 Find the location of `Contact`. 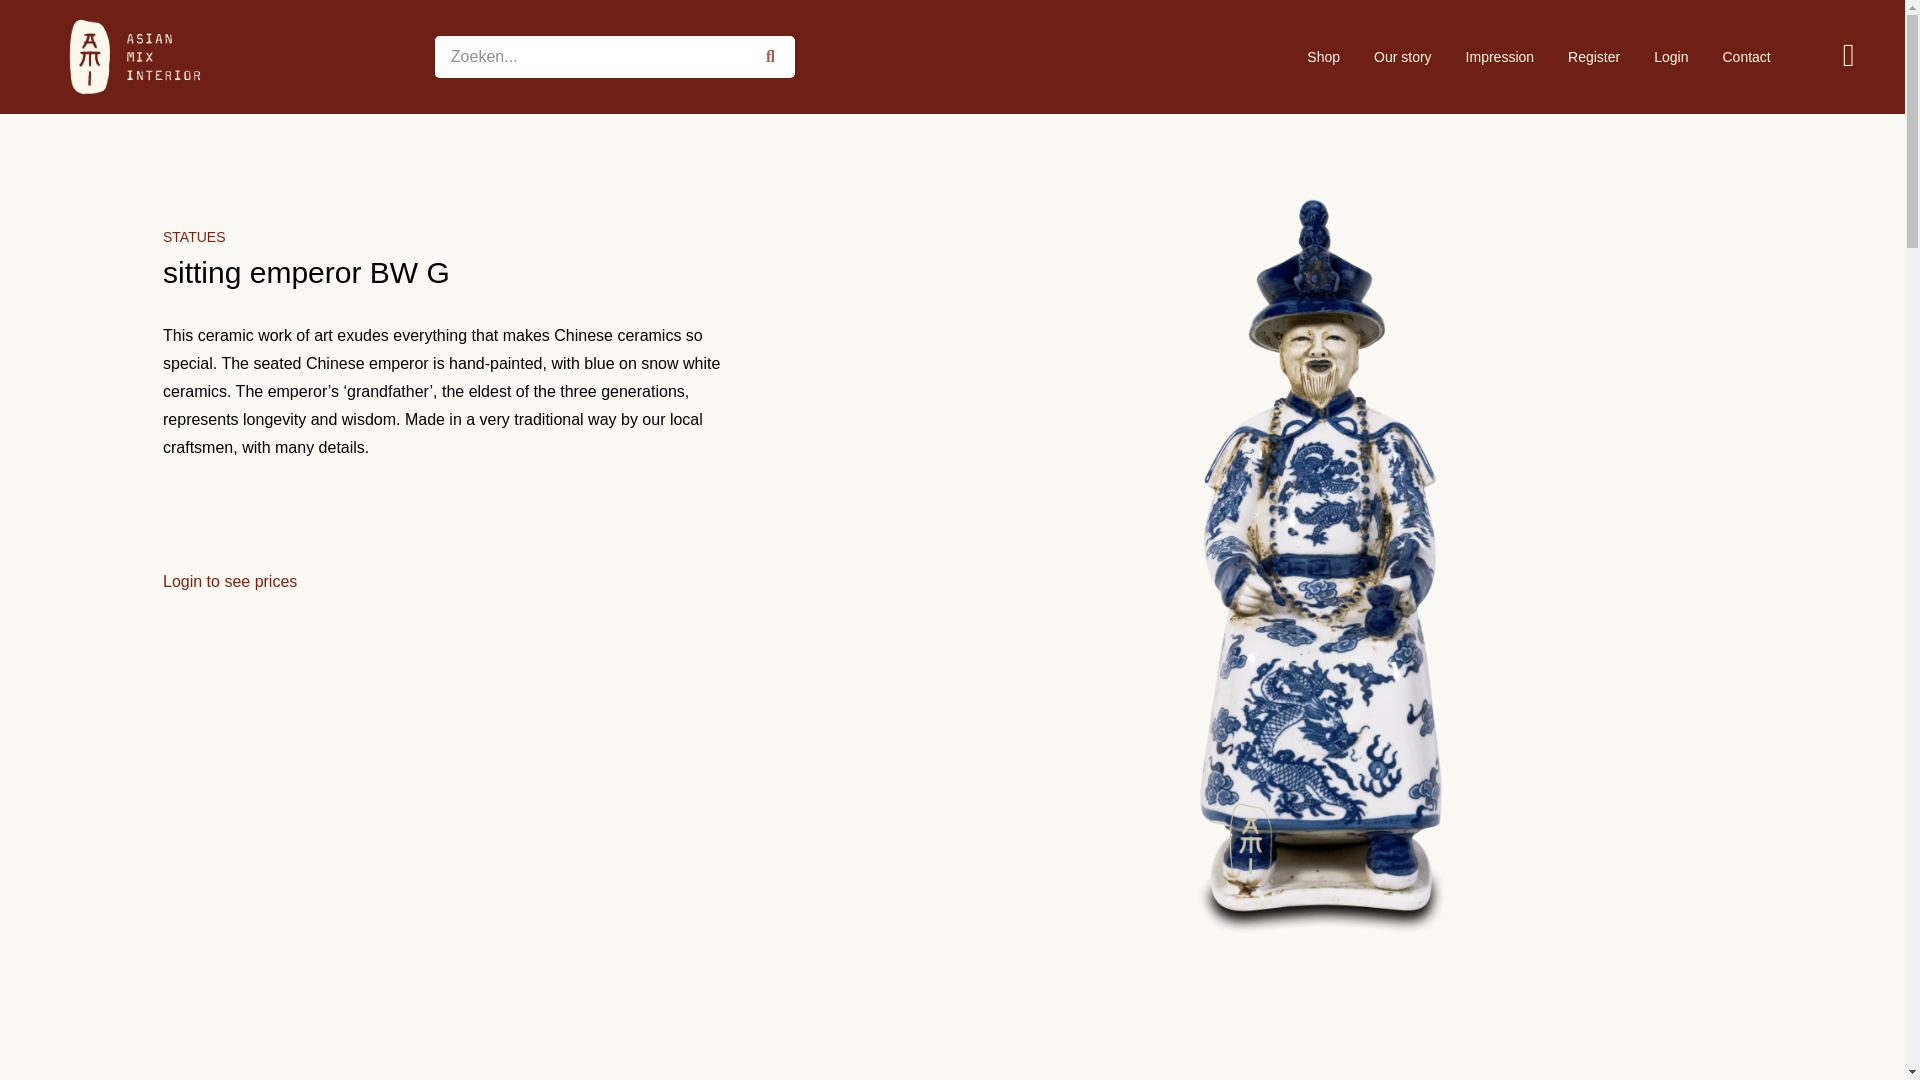

Contact is located at coordinates (1746, 56).